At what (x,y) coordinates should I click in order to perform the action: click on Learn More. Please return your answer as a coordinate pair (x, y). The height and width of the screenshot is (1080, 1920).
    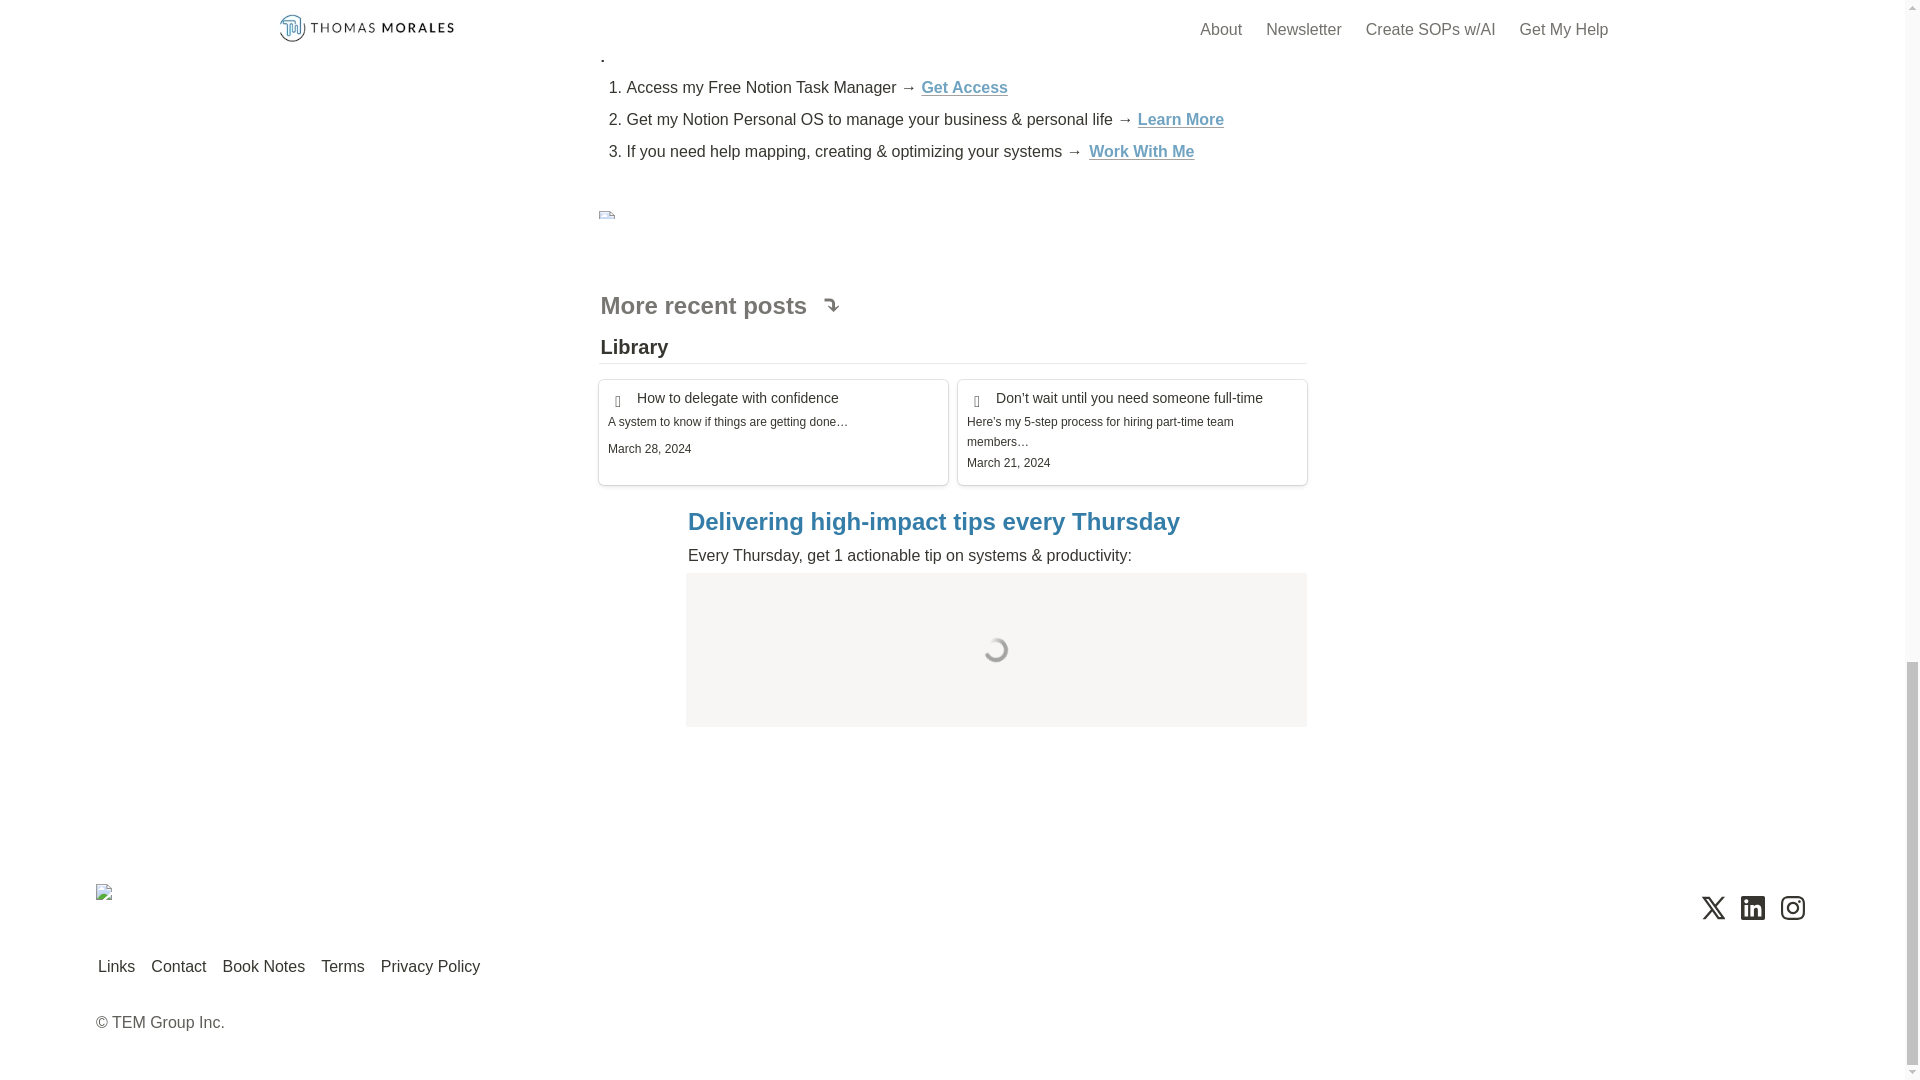
    Looking at the image, I should click on (1181, 120).